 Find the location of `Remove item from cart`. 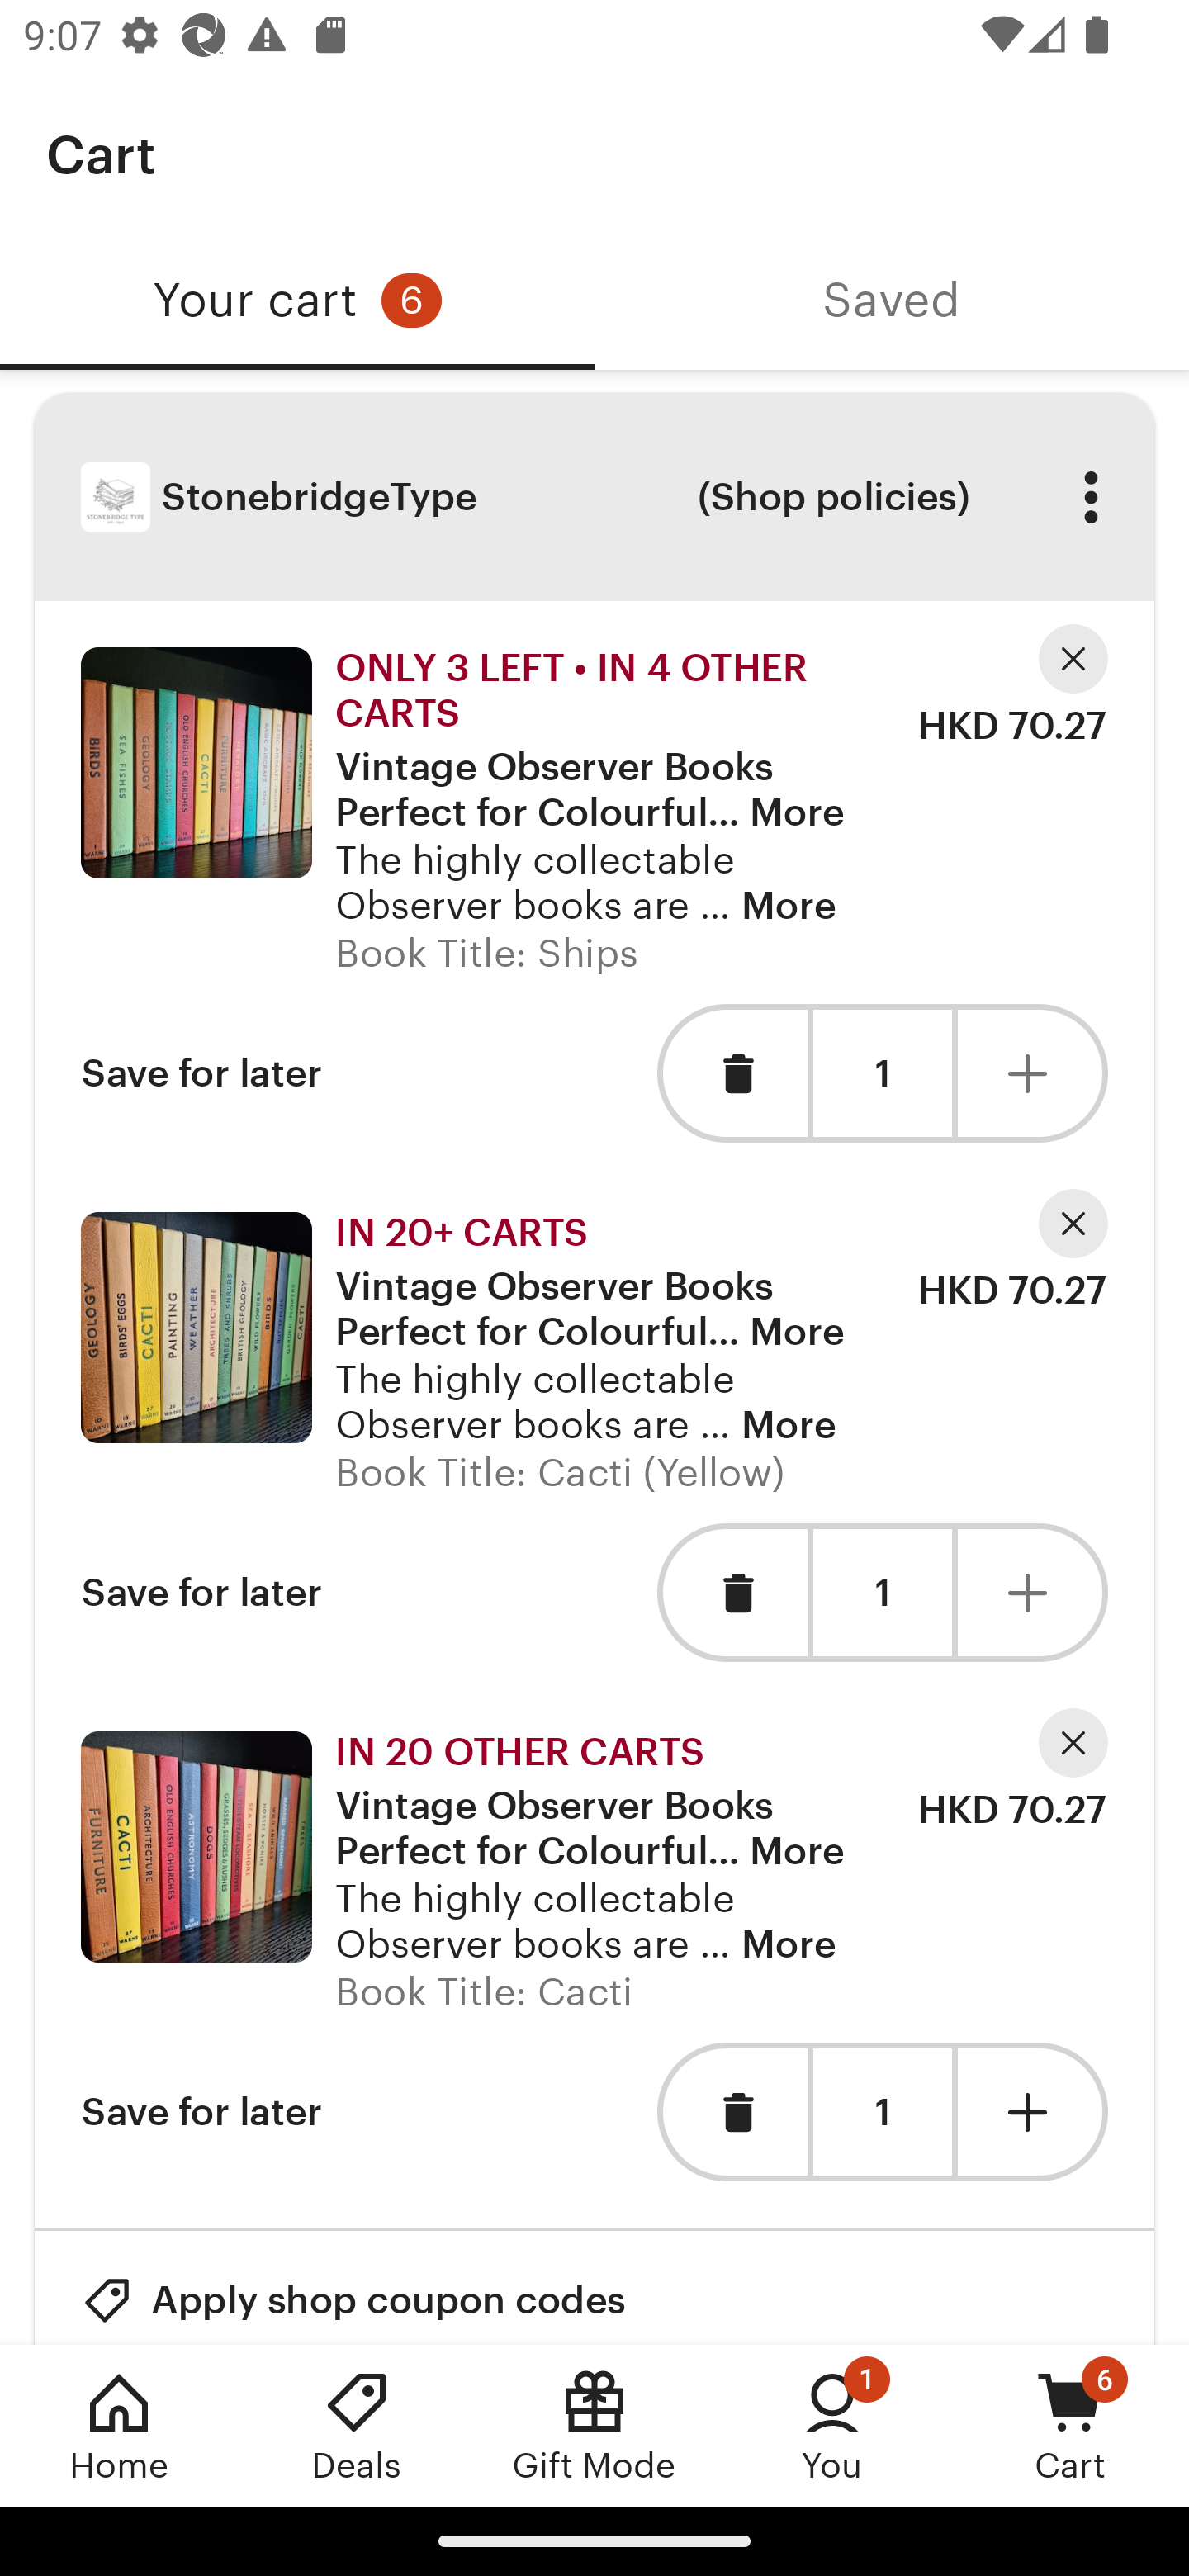

Remove item from cart is located at coordinates (732, 2112).